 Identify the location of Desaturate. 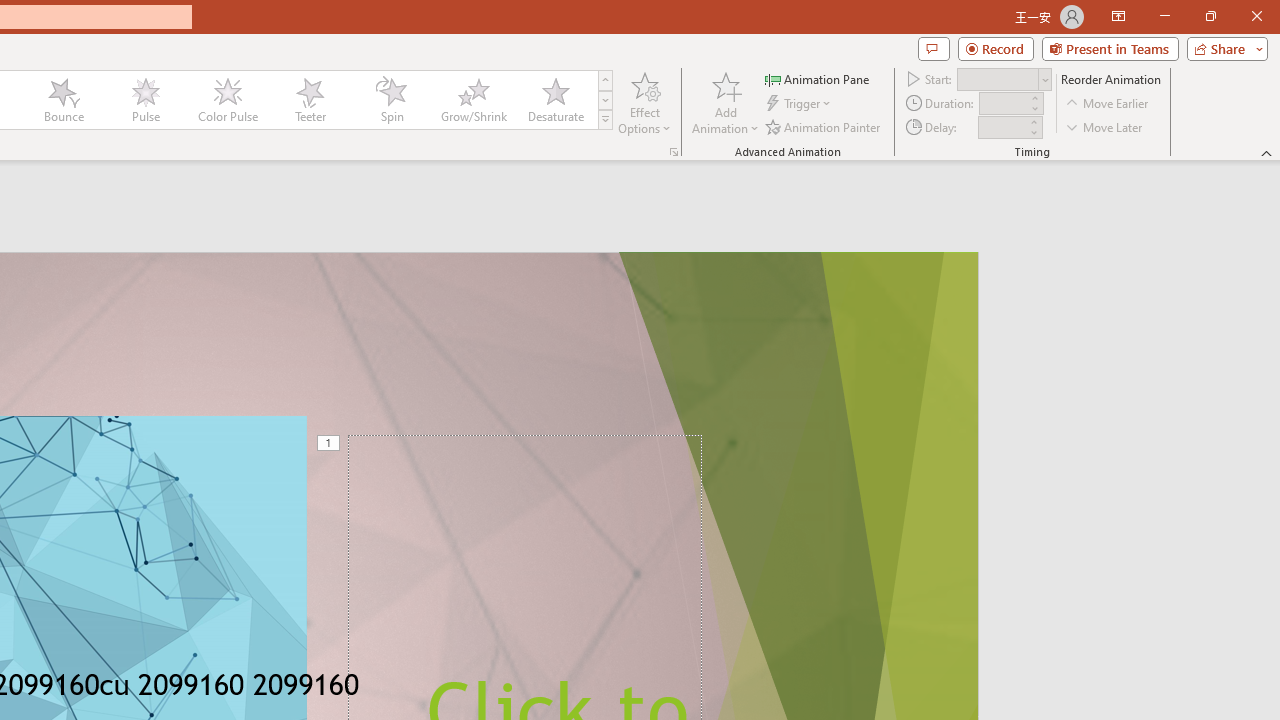
(555, 100).